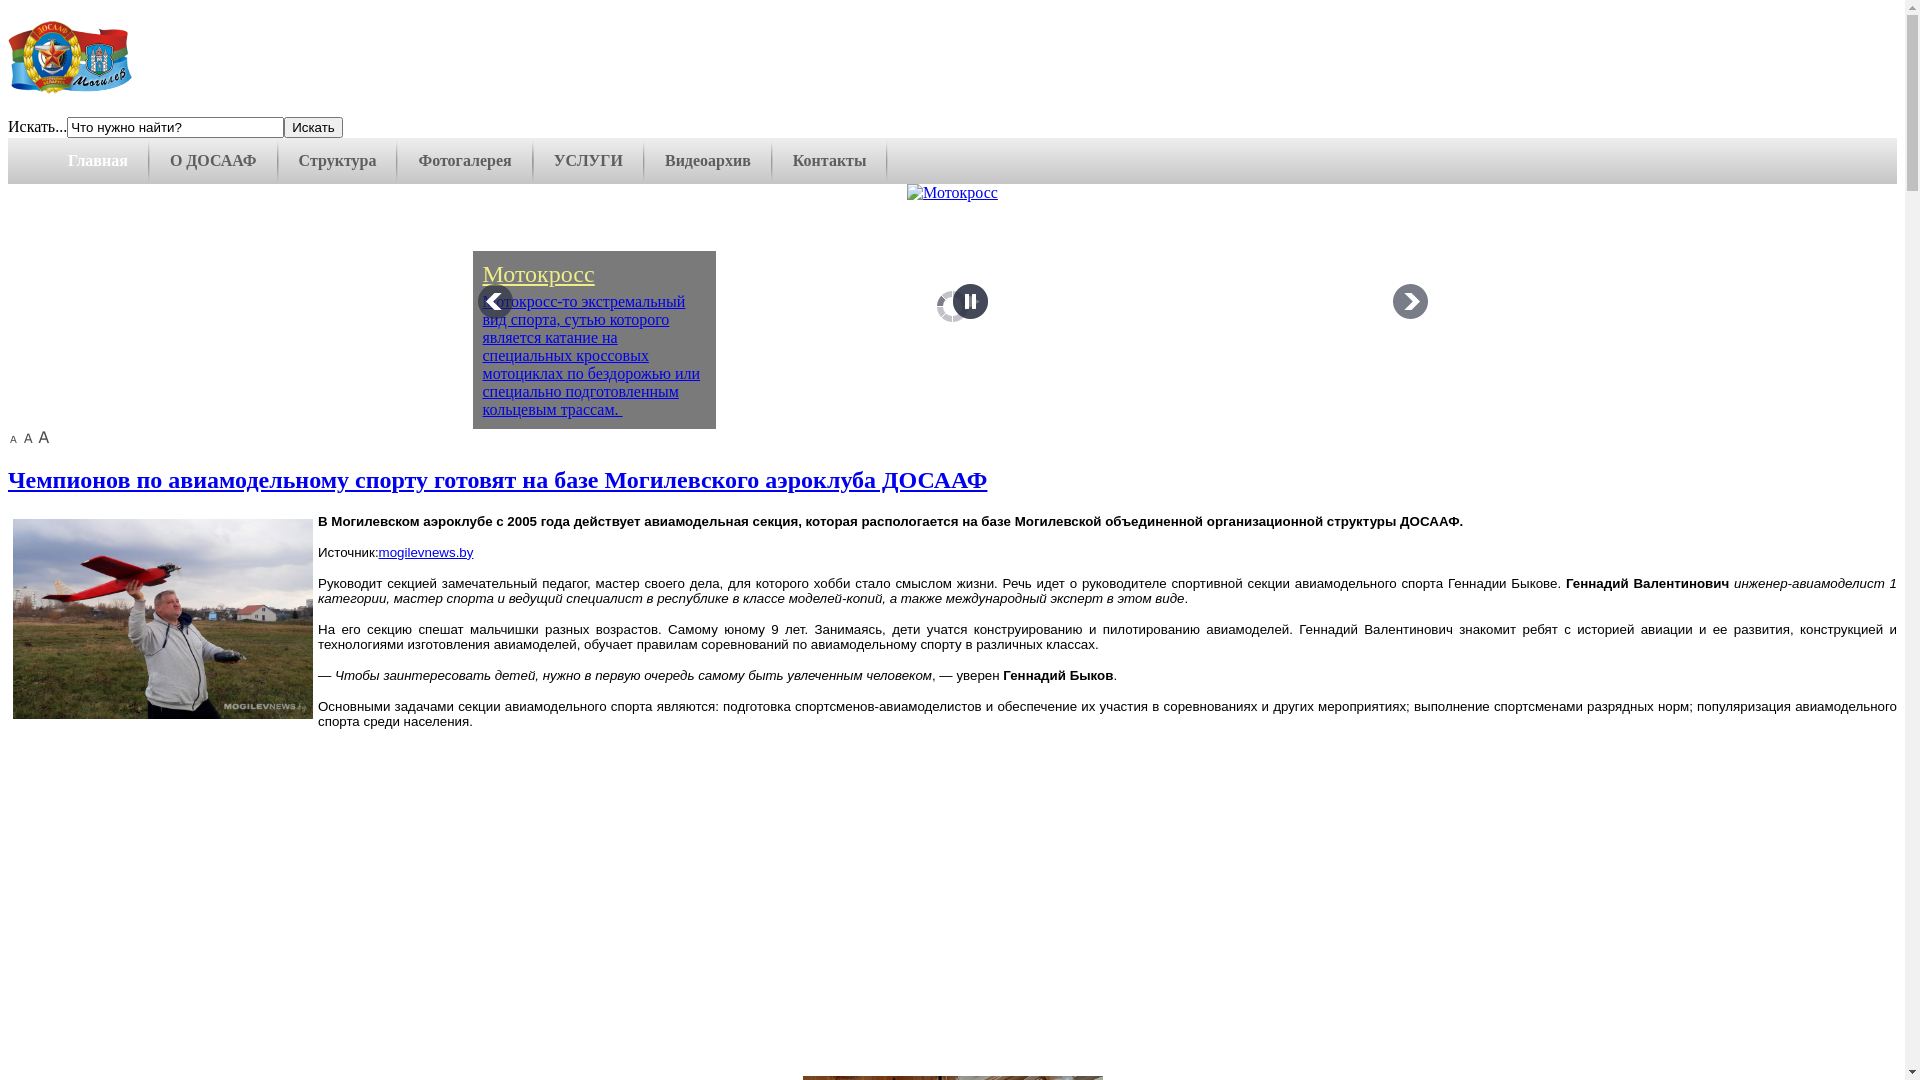 The height and width of the screenshot is (1080, 1920). What do you see at coordinates (426, 552) in the screenshot?
I see `mogilevnews.by` at bounding box center [426, 552].